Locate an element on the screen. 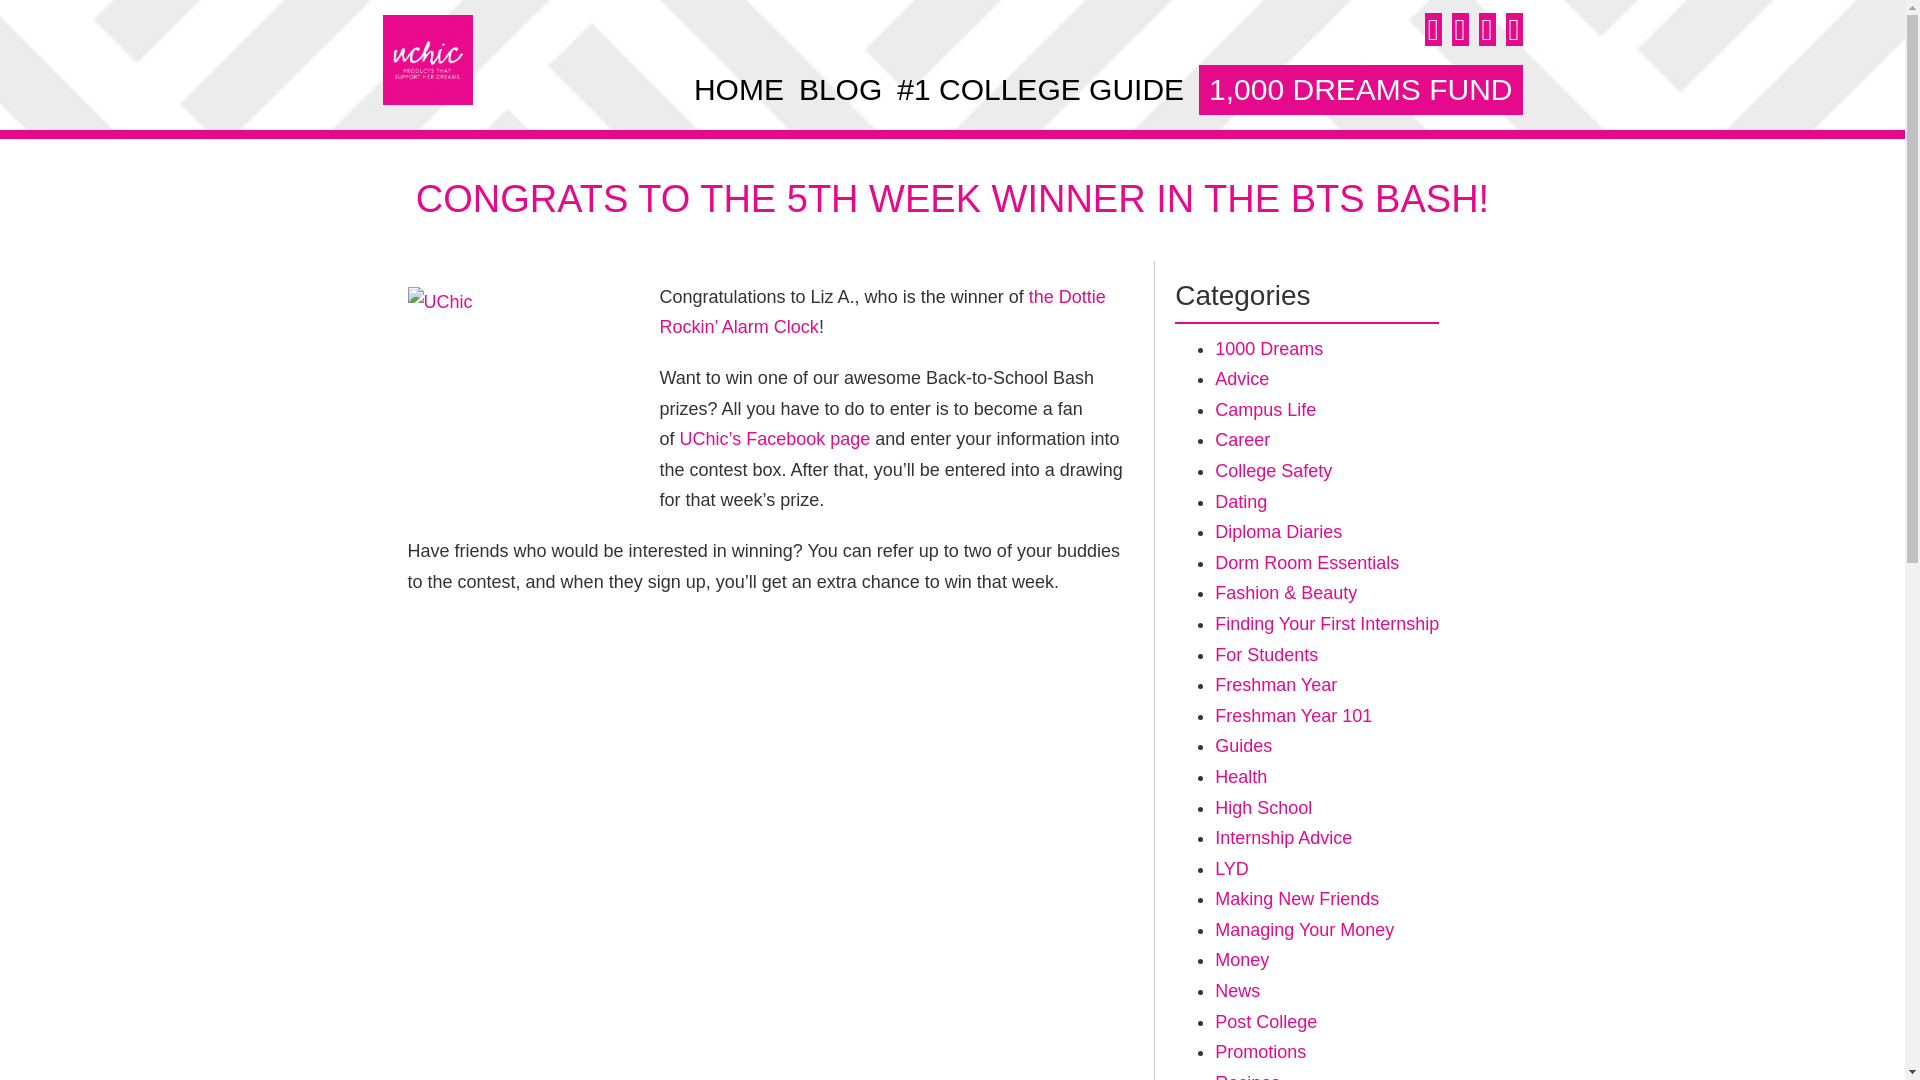 This screenshot has height=1080, width=1920. UChic is located at coordinates (427, 60).